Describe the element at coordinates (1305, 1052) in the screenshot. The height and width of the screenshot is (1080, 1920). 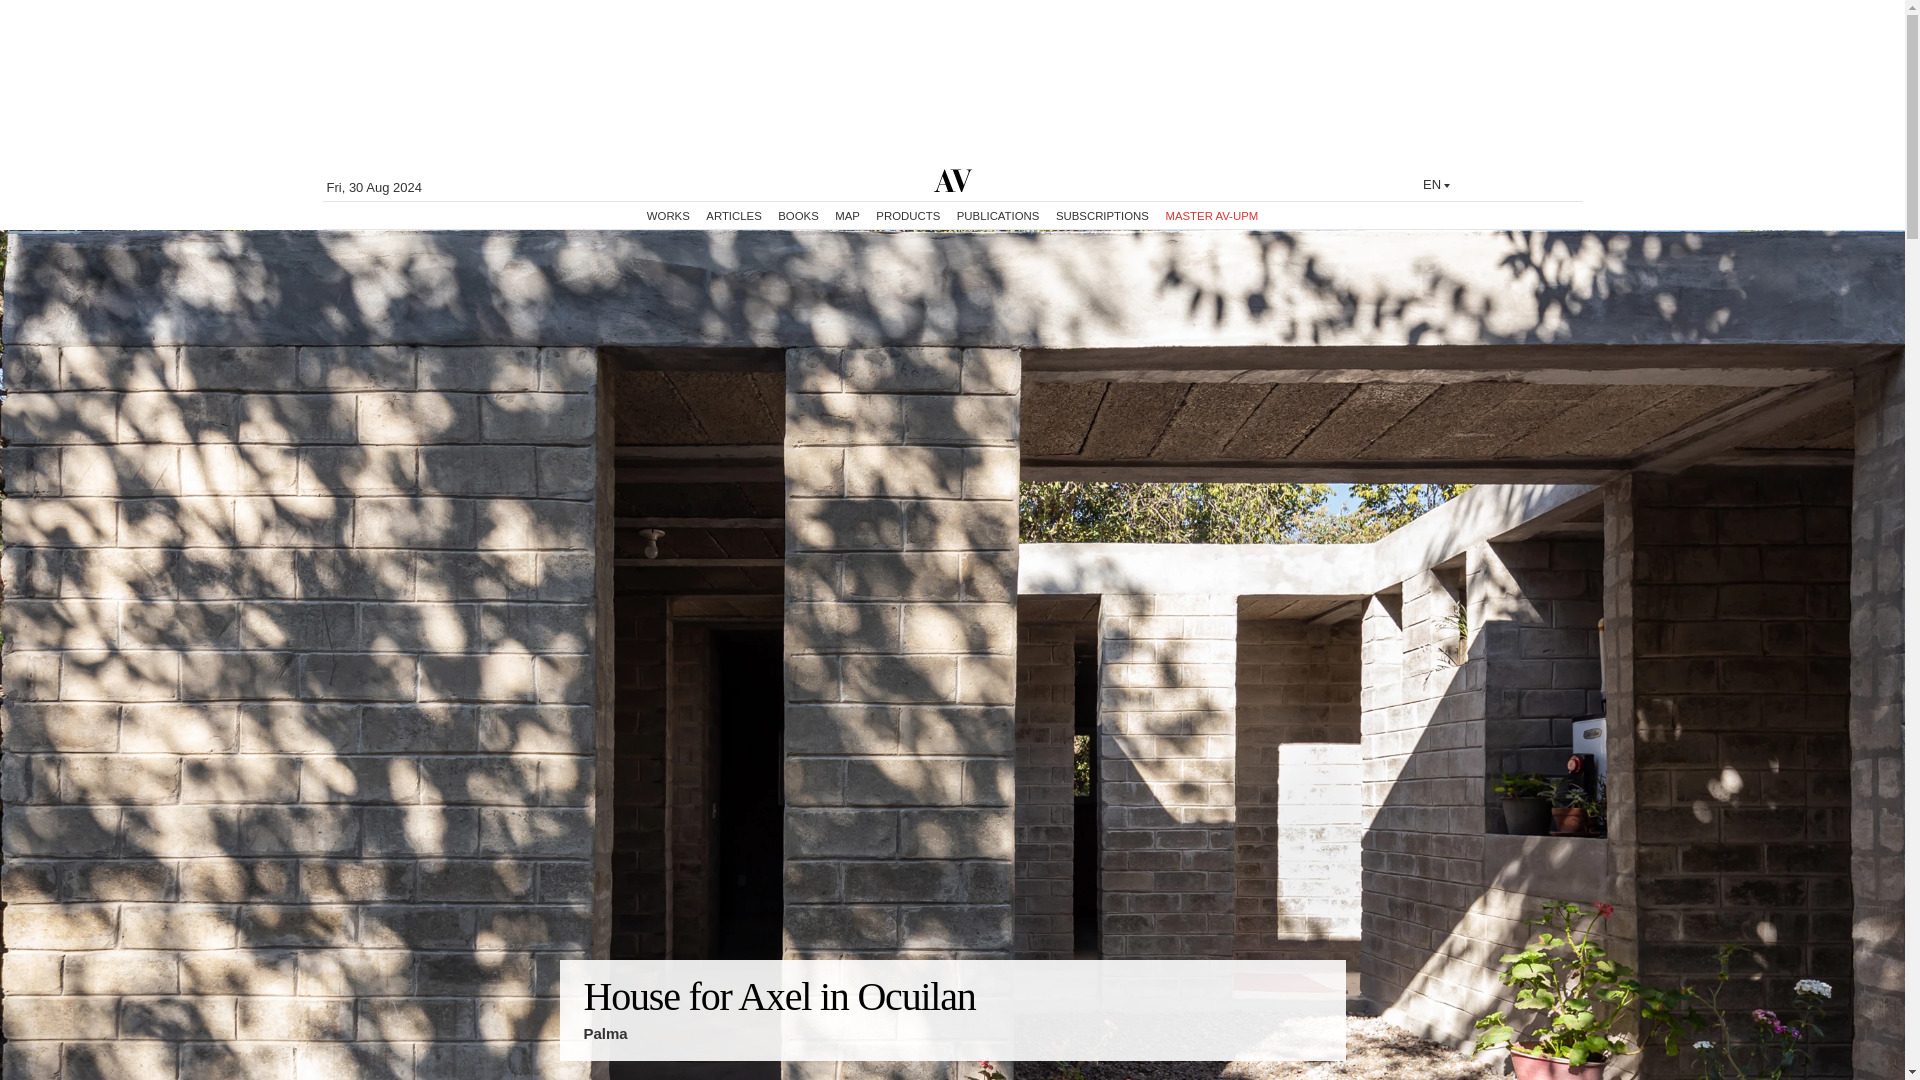
I see `Share this on Twitter` at that location.